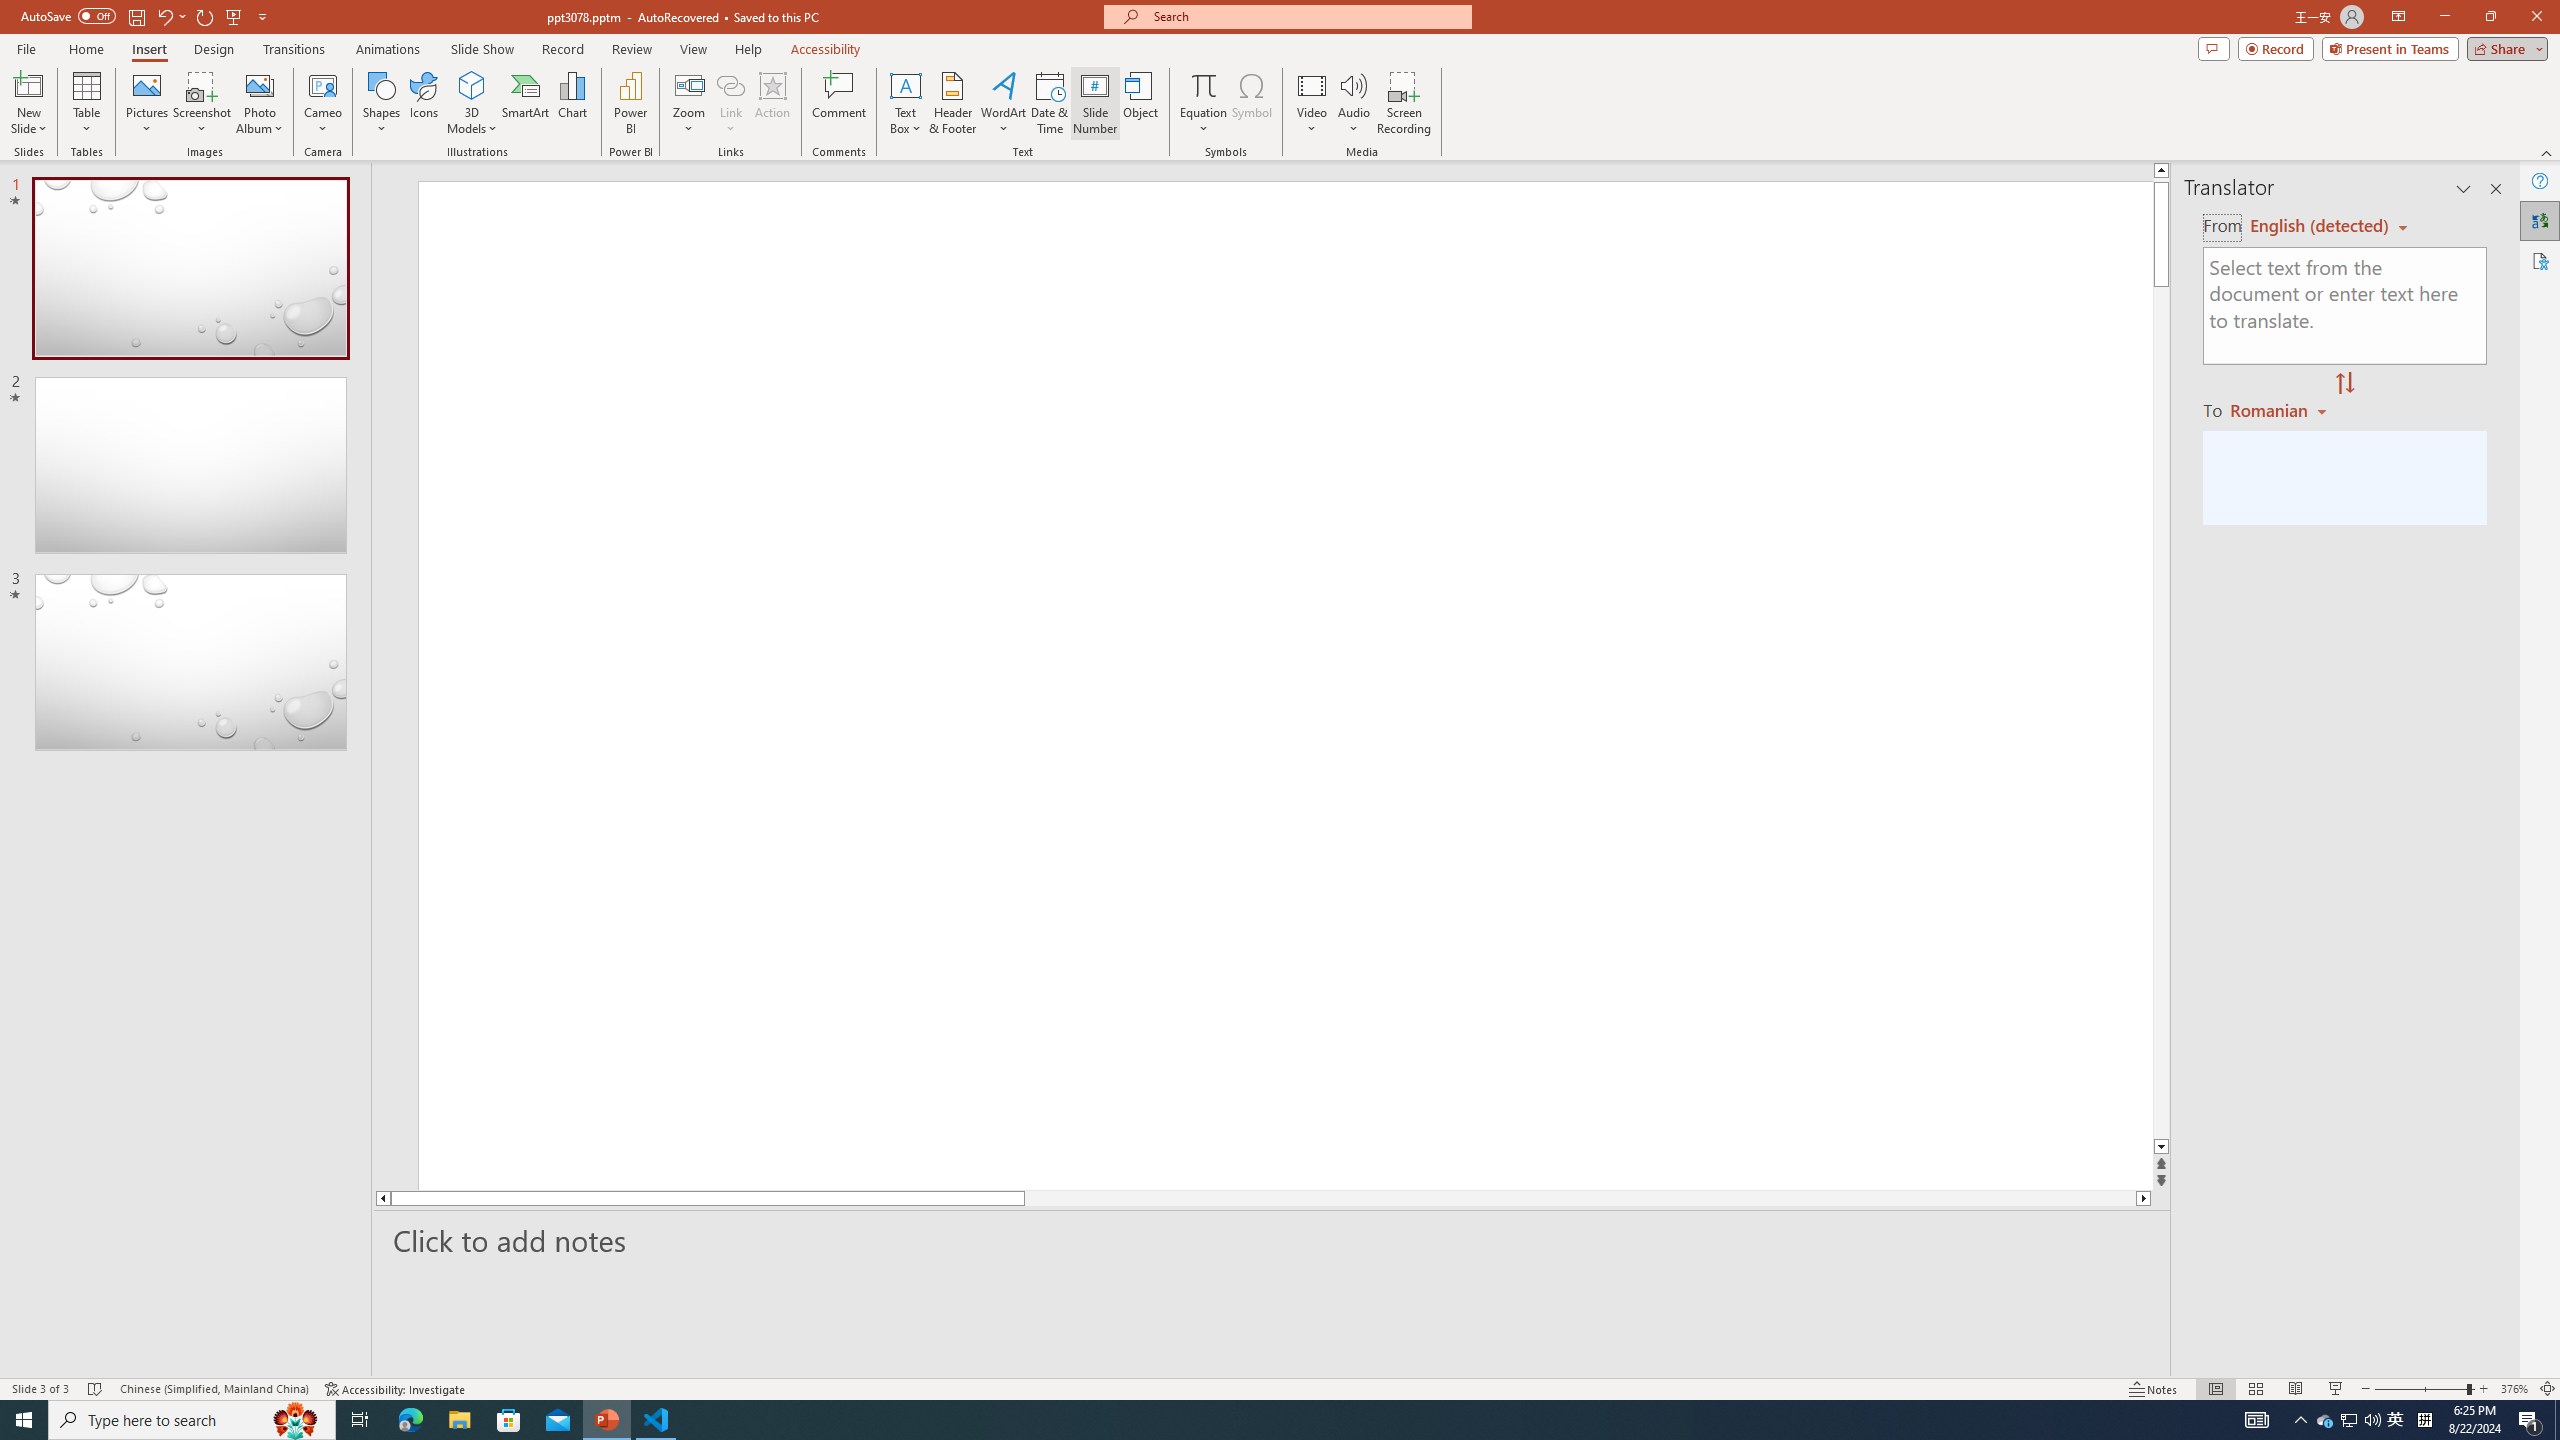 This screenshot has width=2560, height=1440. I want to click on New Photo Album..., so click(259, 85).